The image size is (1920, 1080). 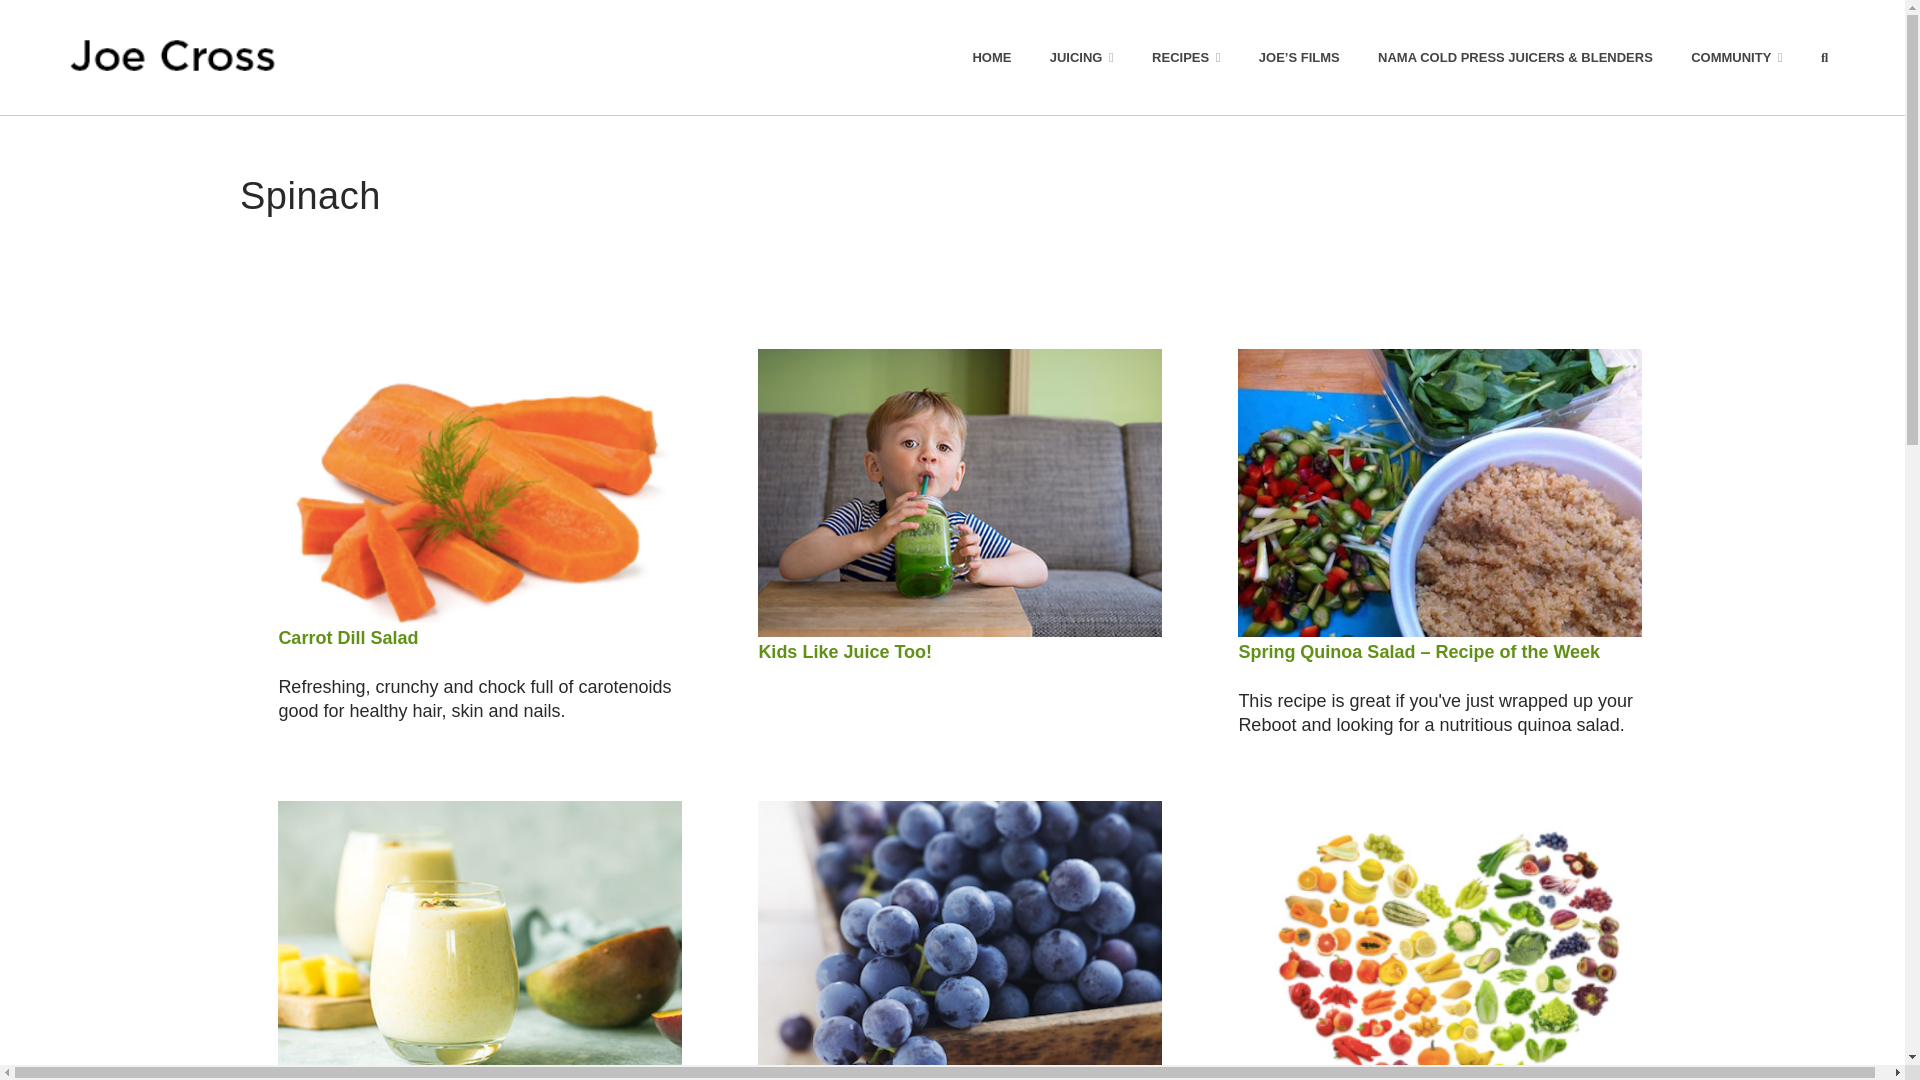 What do you see at coordinates (348, 638) in the screenshot?
I see `Carrot Dill Salad` at bounding box center [348, 638].